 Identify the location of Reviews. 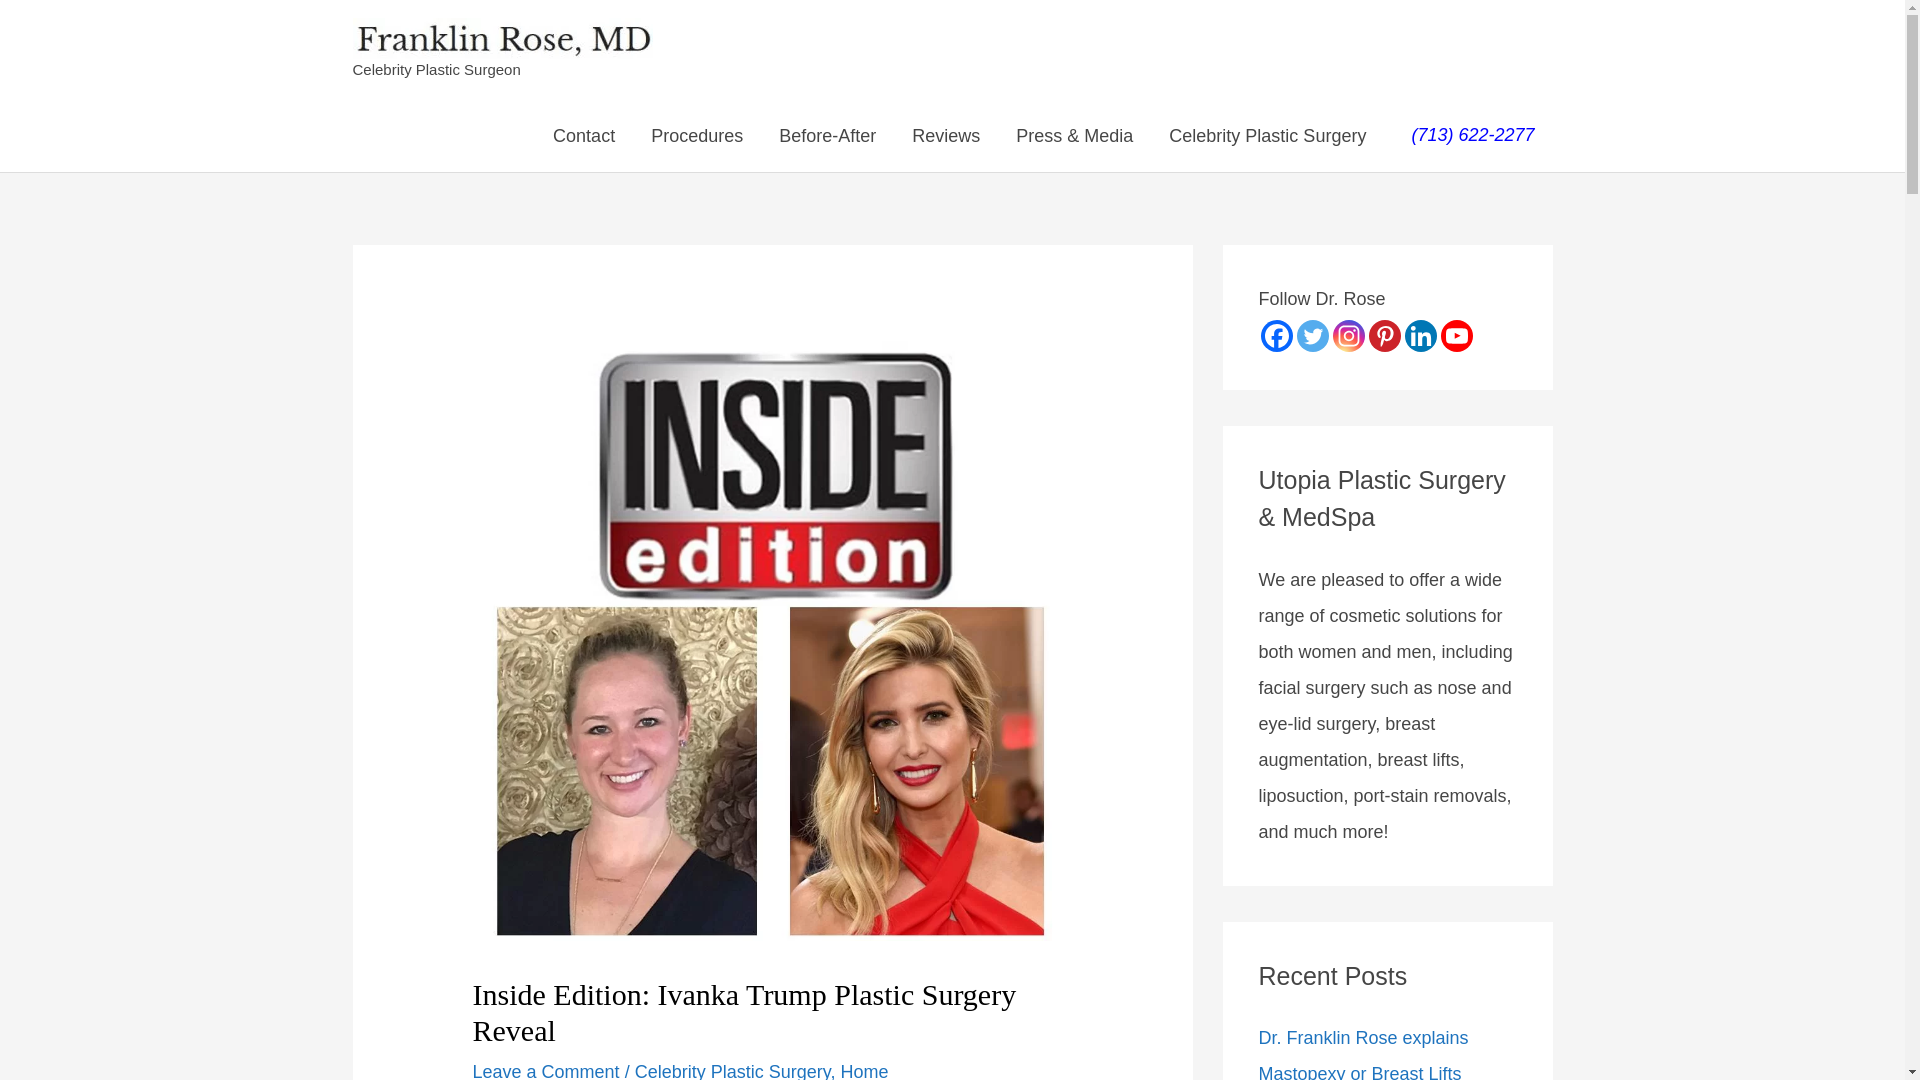
(946, 136).